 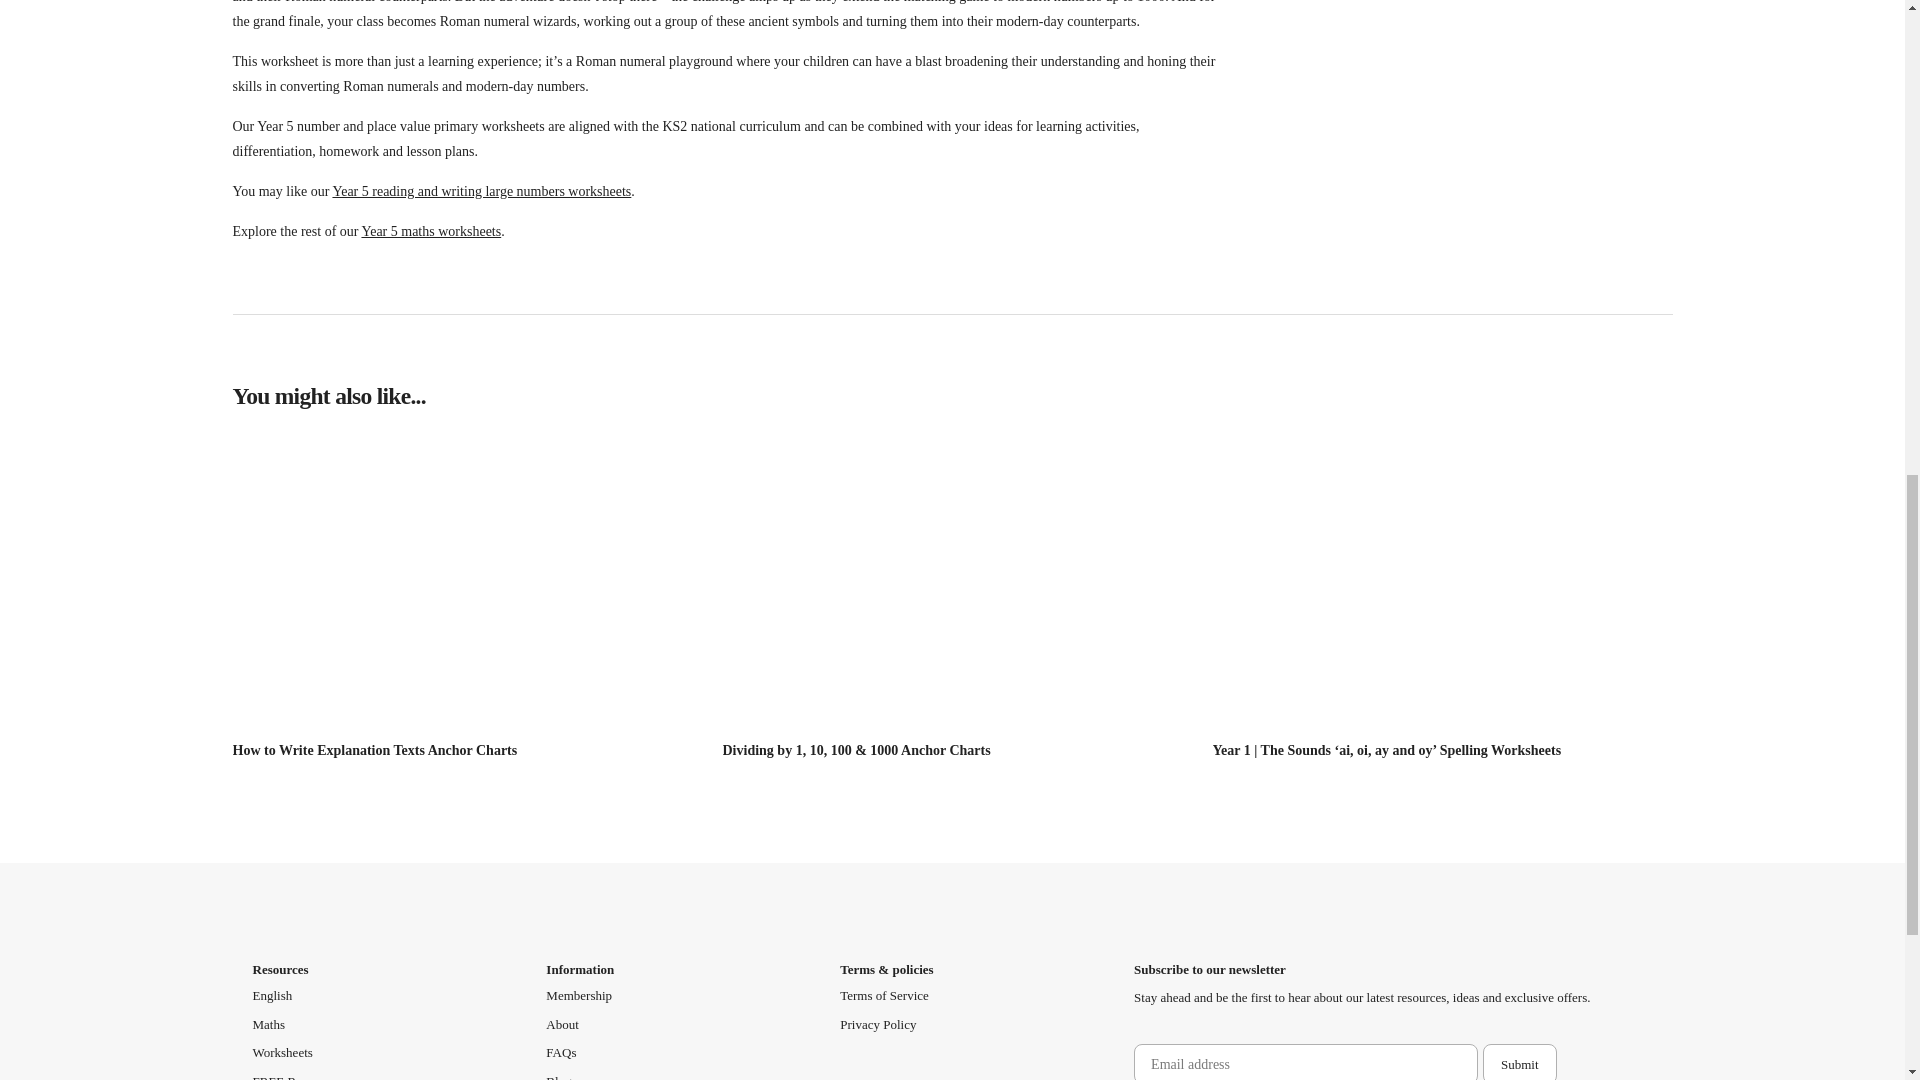 What do you see at coordinates (268, 1024) in the screenshot?
I see `Maths` at bounding box center [268, 1024].